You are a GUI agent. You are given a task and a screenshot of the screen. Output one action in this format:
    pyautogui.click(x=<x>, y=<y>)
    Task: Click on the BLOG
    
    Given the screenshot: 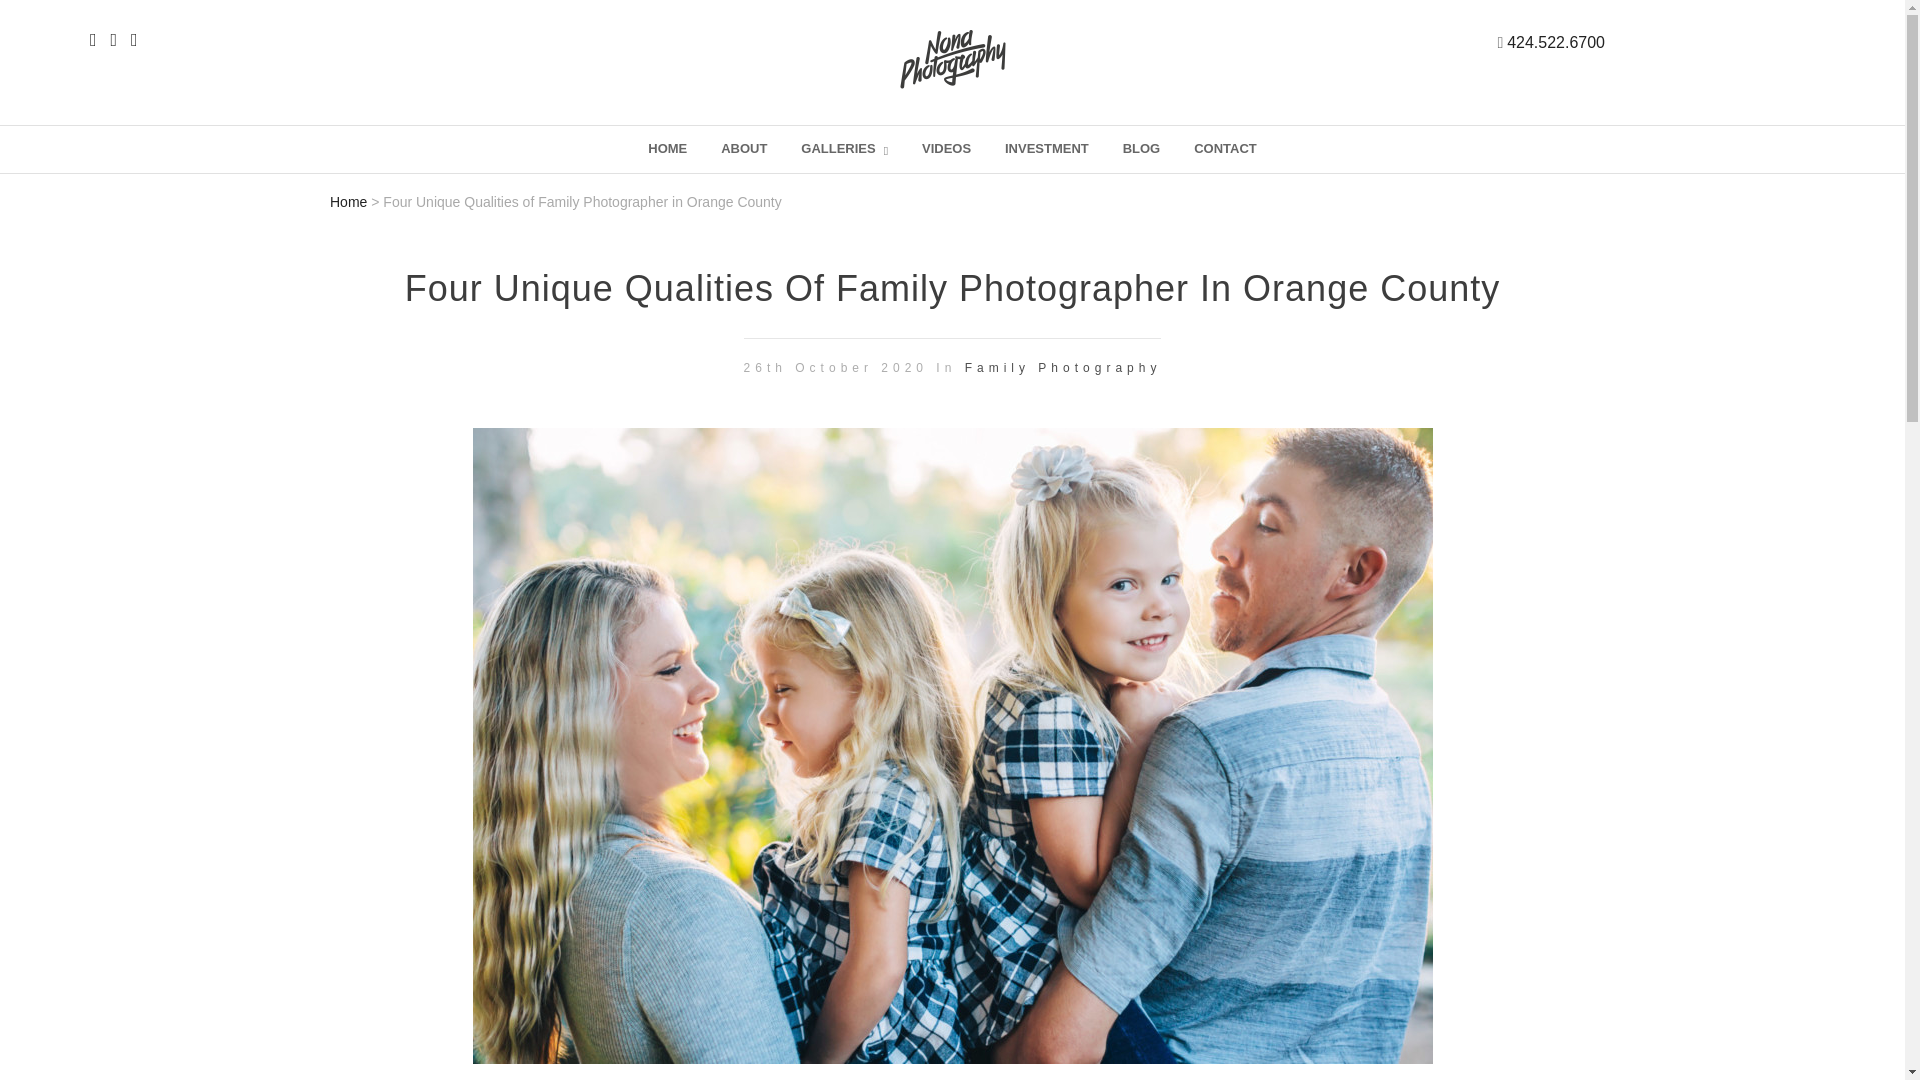 What is the action you would take?
    pyautogui.click(x=1141, y=149)
    